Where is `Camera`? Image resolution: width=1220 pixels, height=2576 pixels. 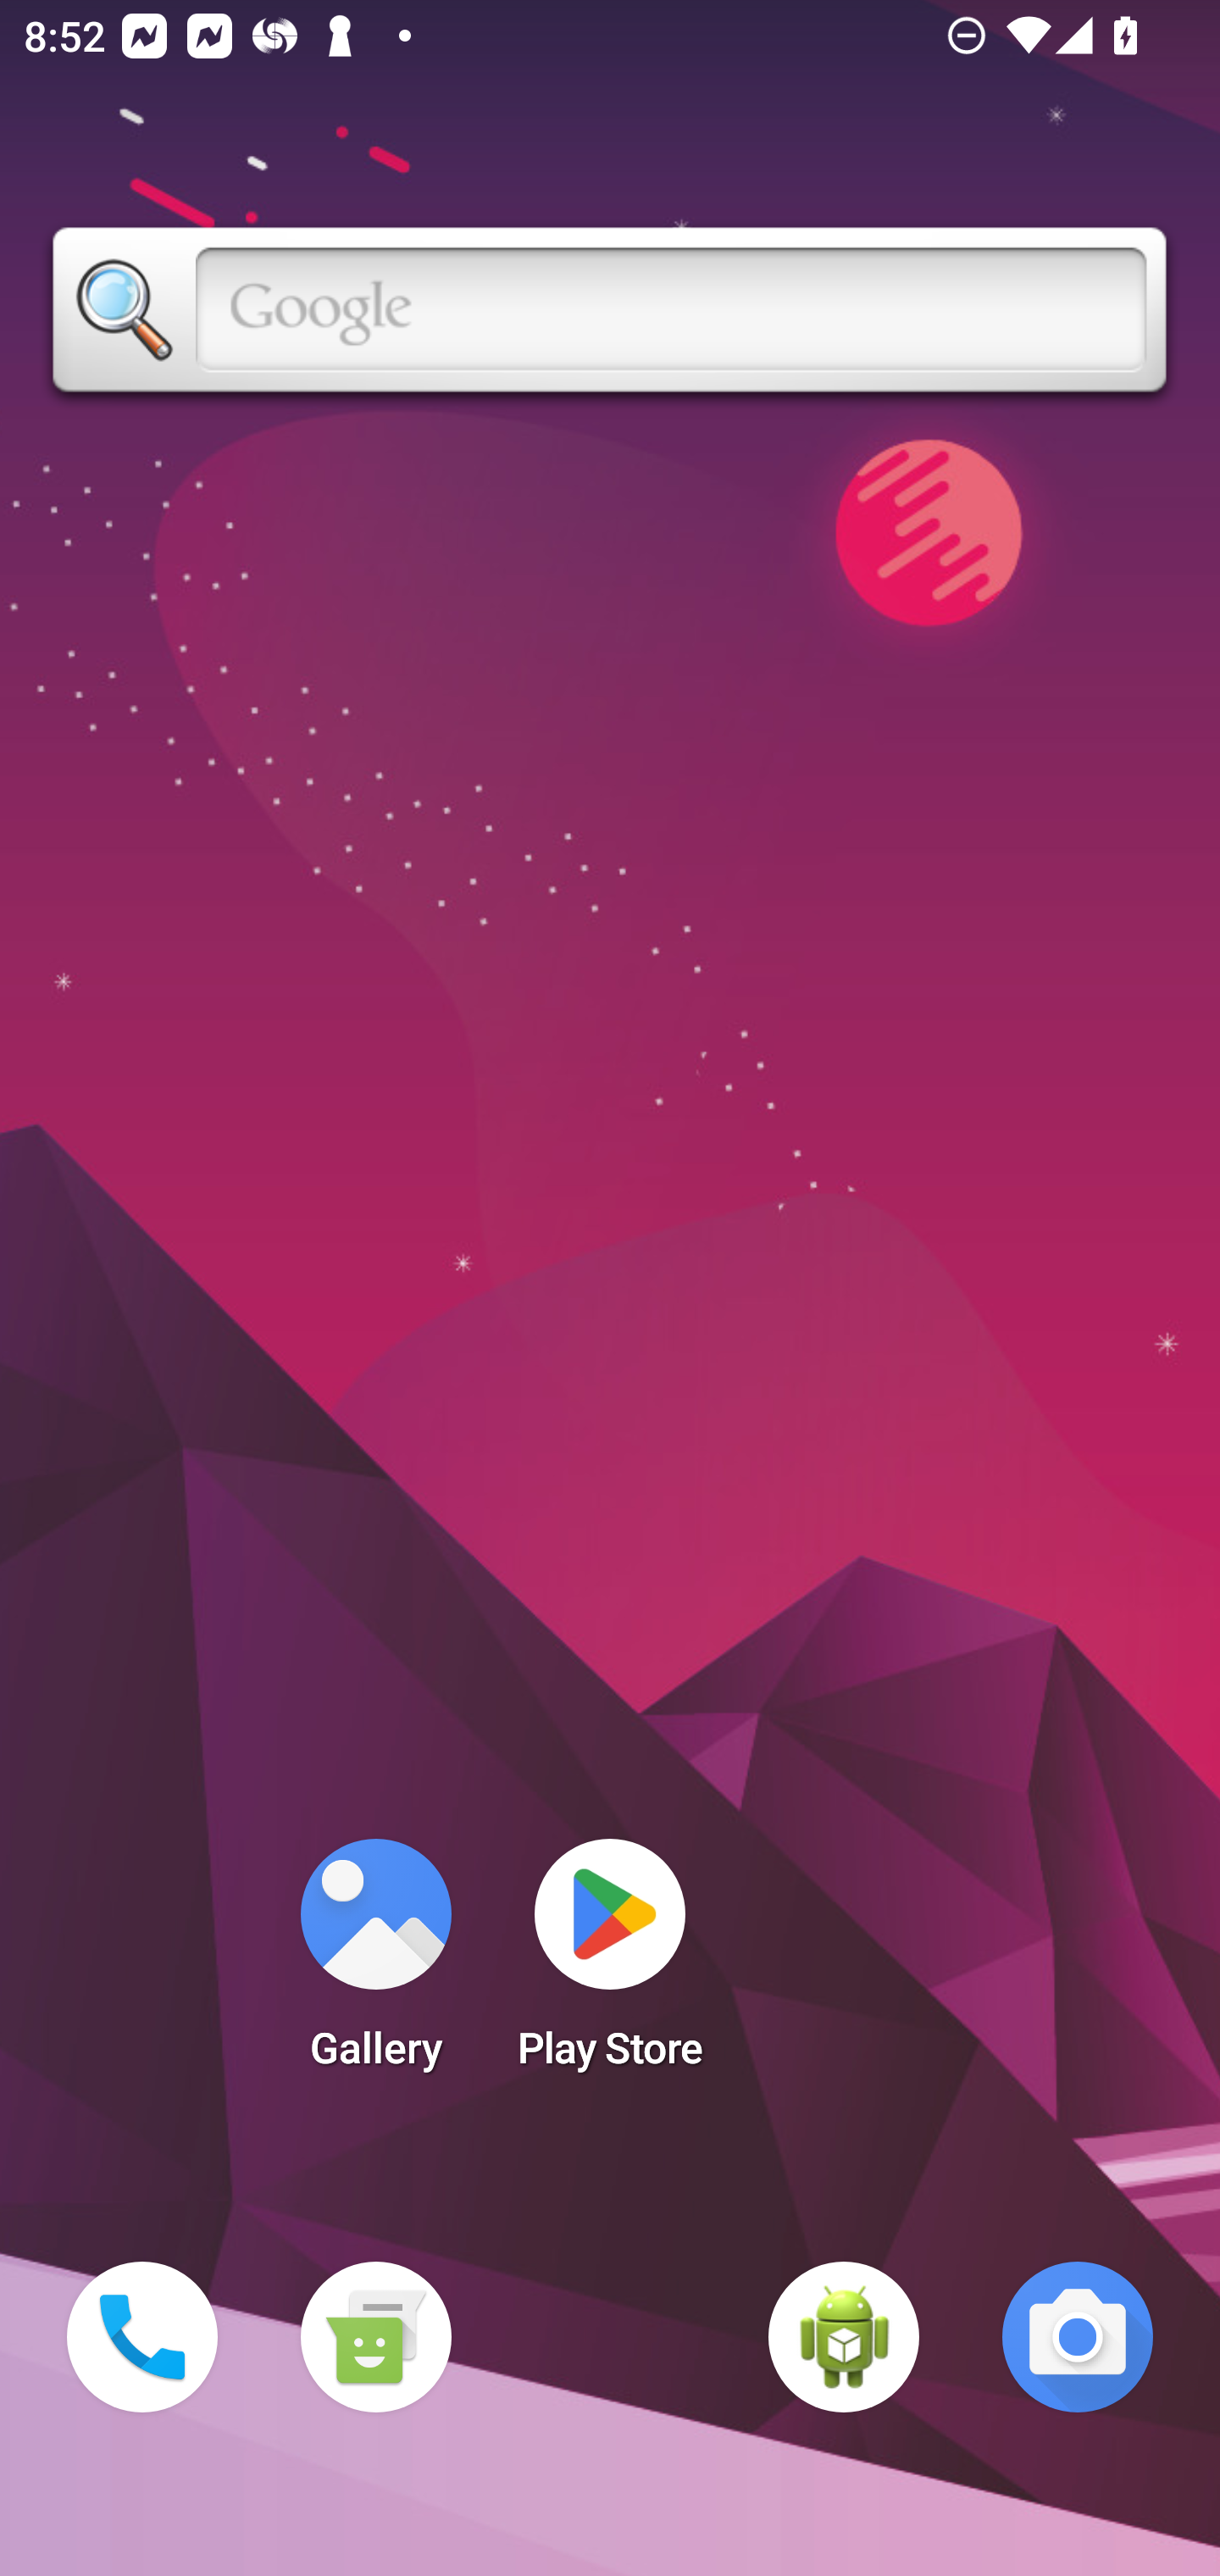 Camera is located at coordinates (1078, 2337).